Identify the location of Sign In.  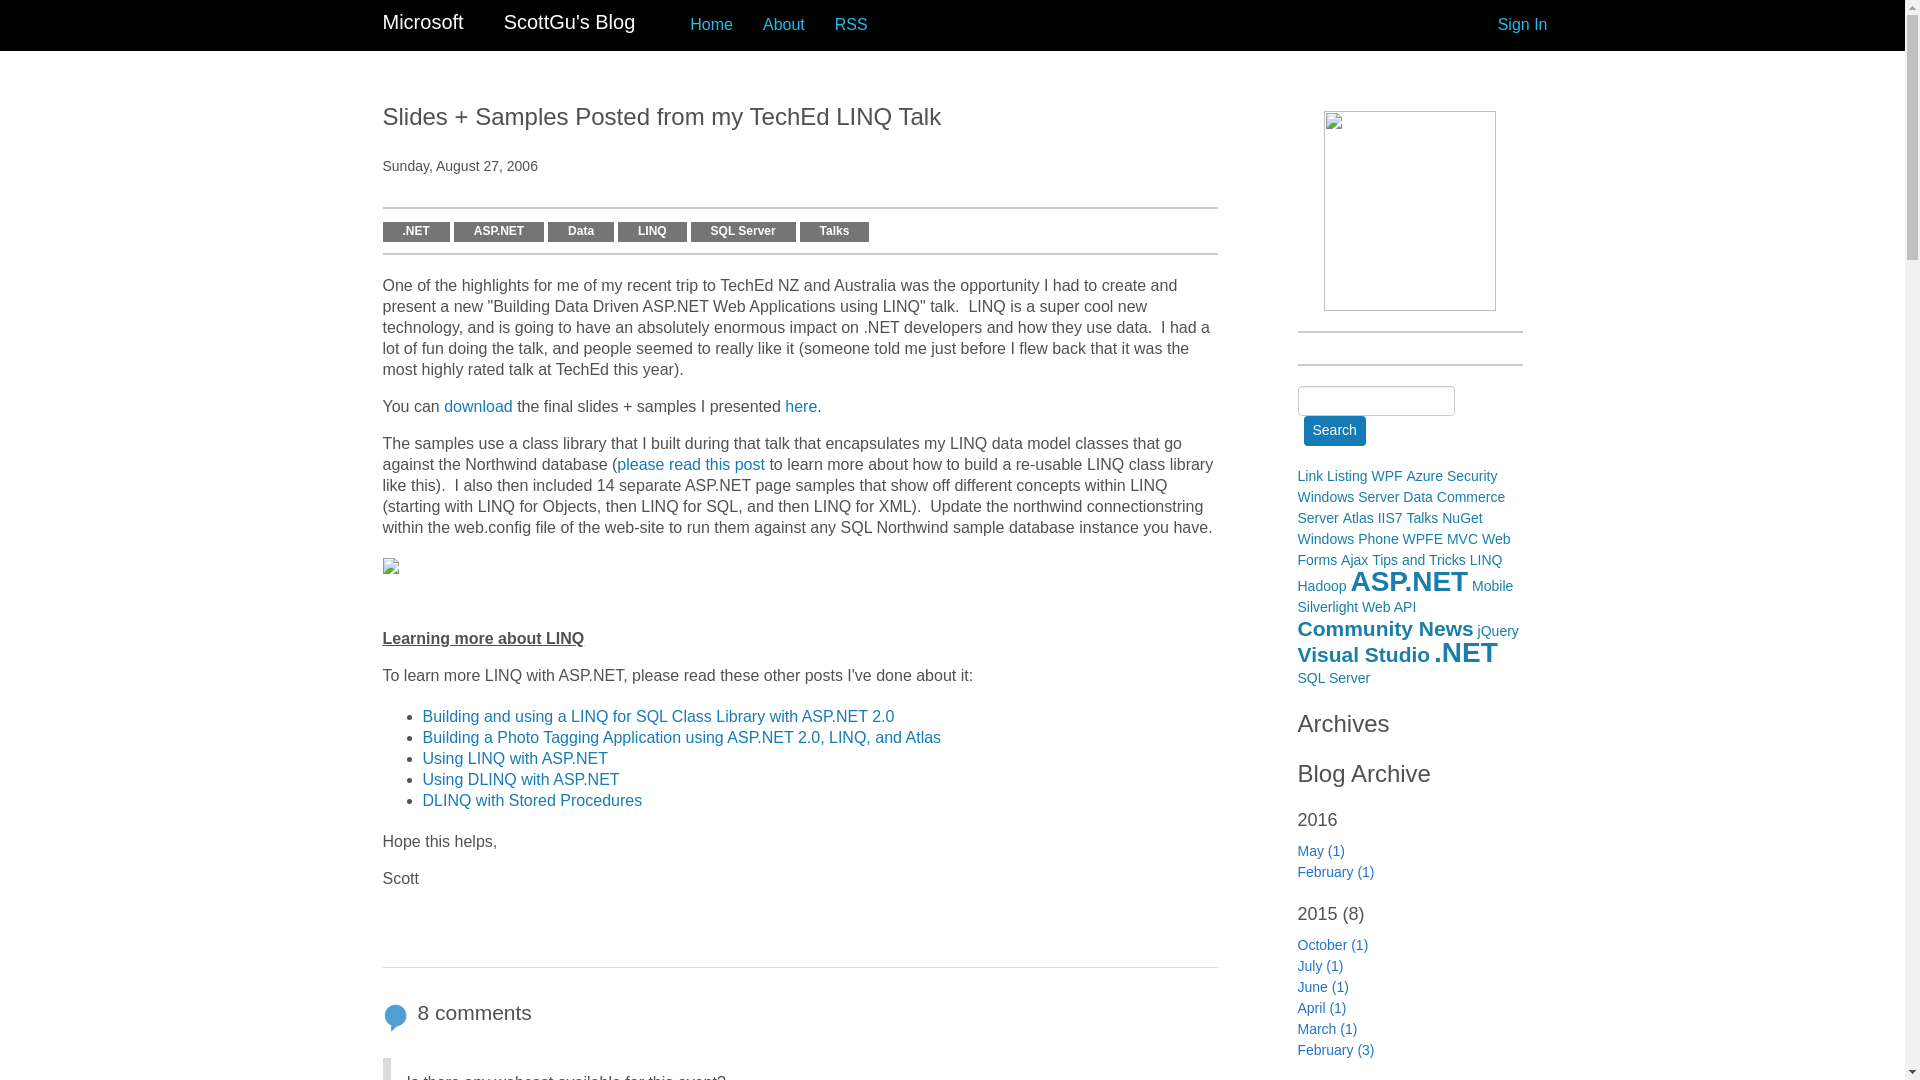
(1522, 24).